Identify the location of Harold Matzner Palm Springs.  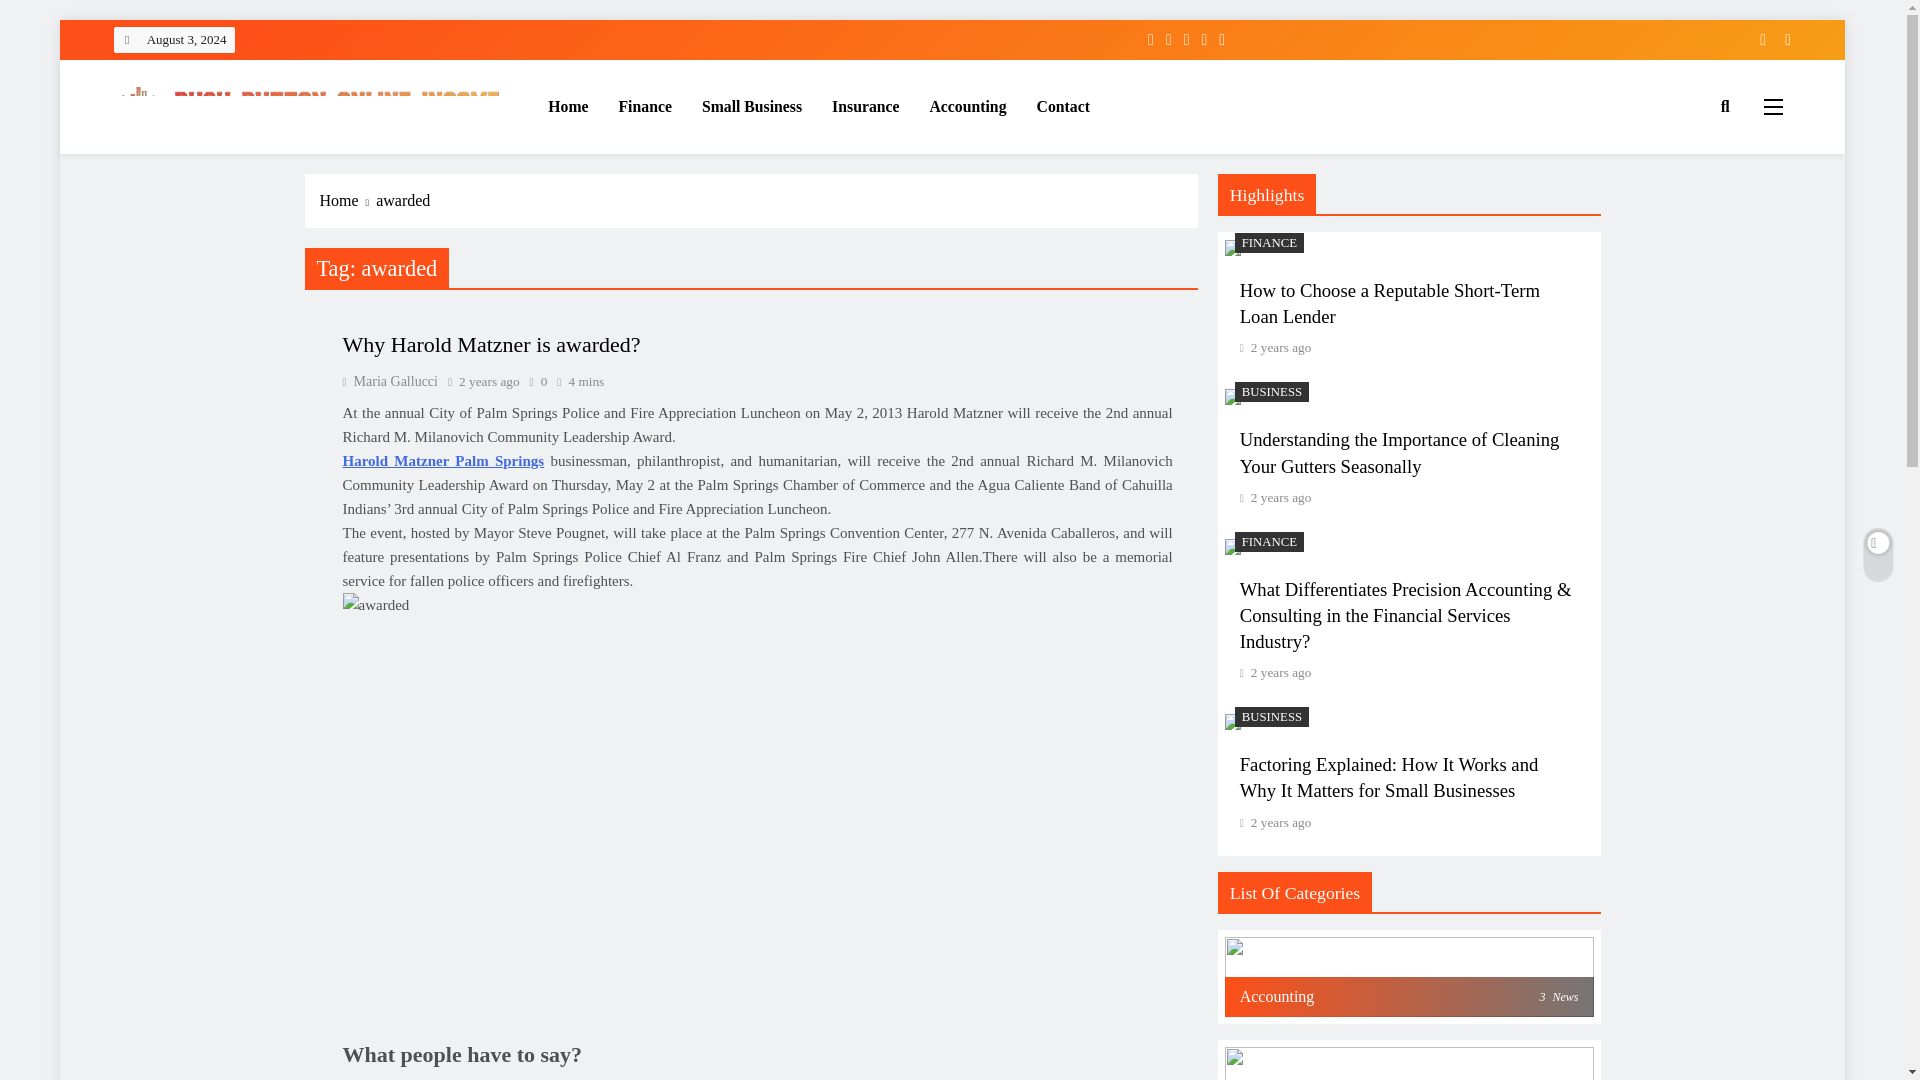
(442, 460).